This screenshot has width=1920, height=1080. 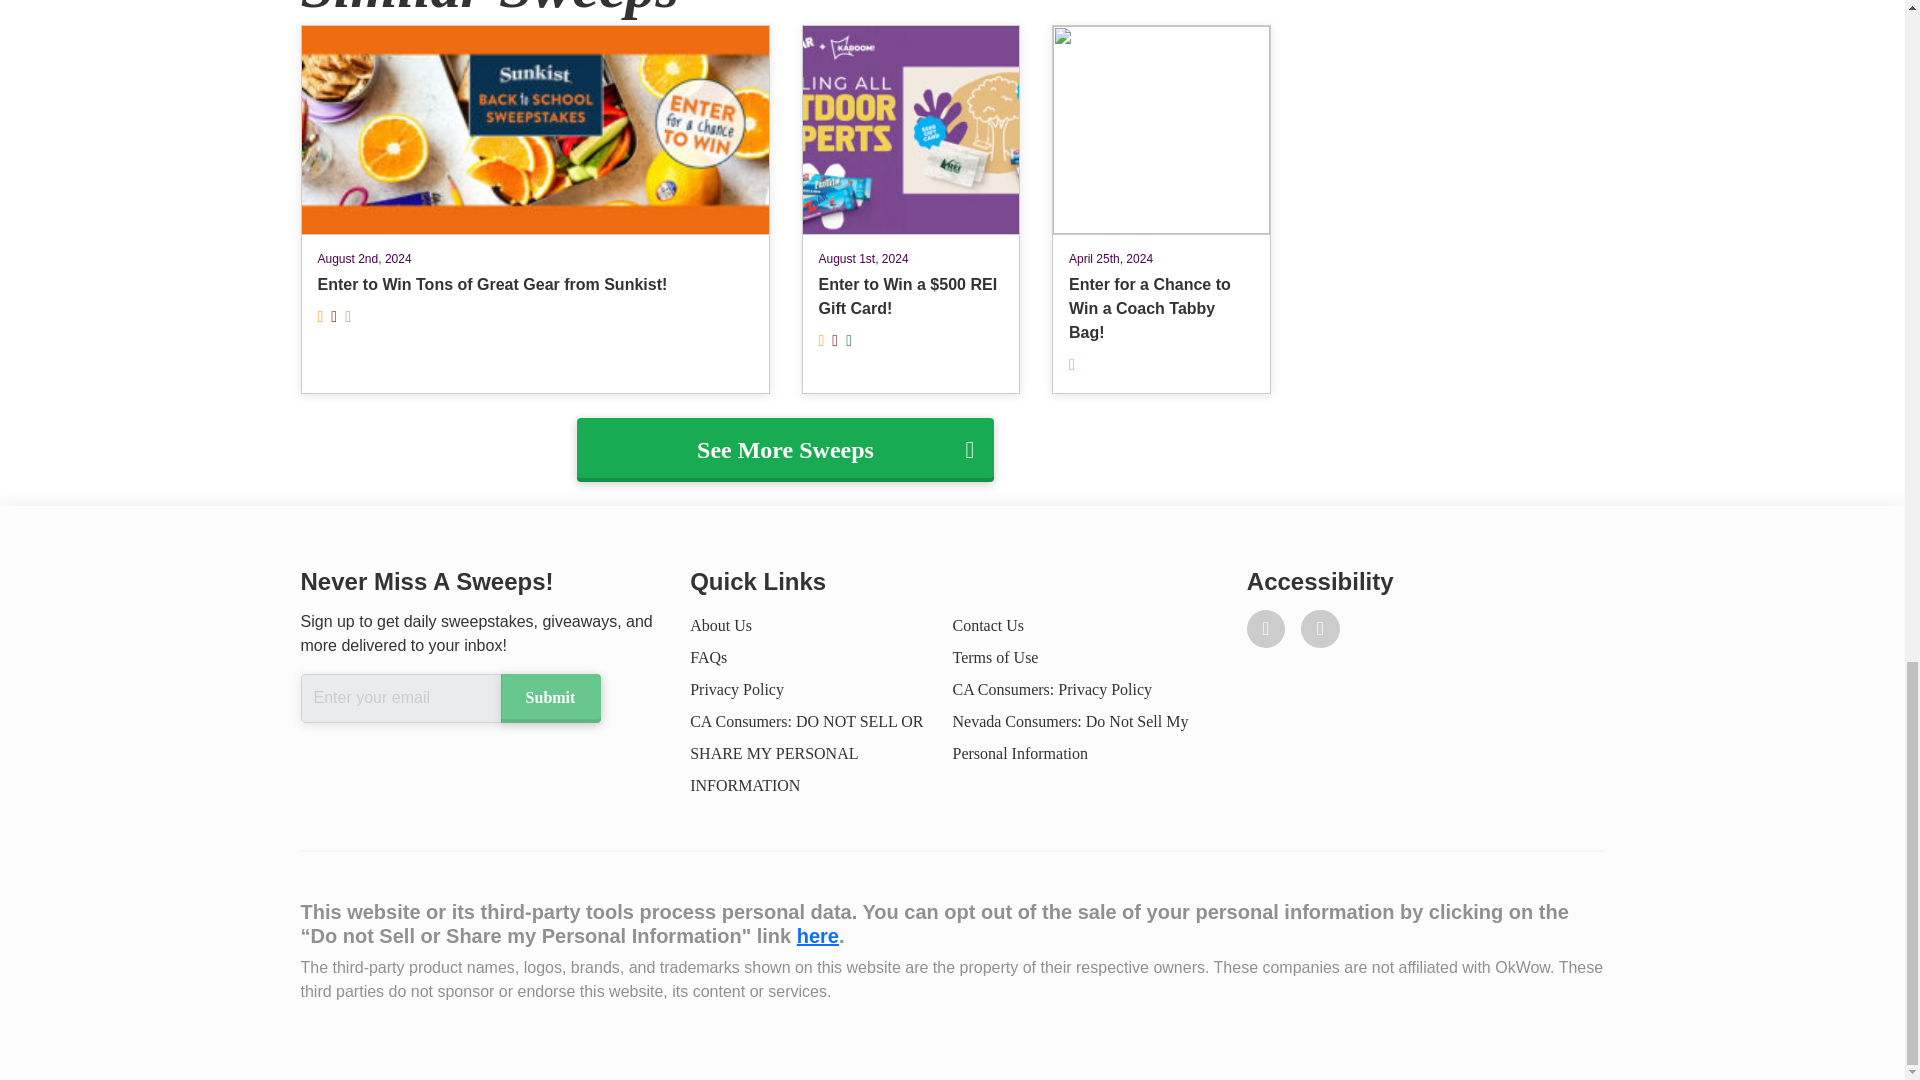 I want to click on Terms of Use, so click(x=995, y=658).